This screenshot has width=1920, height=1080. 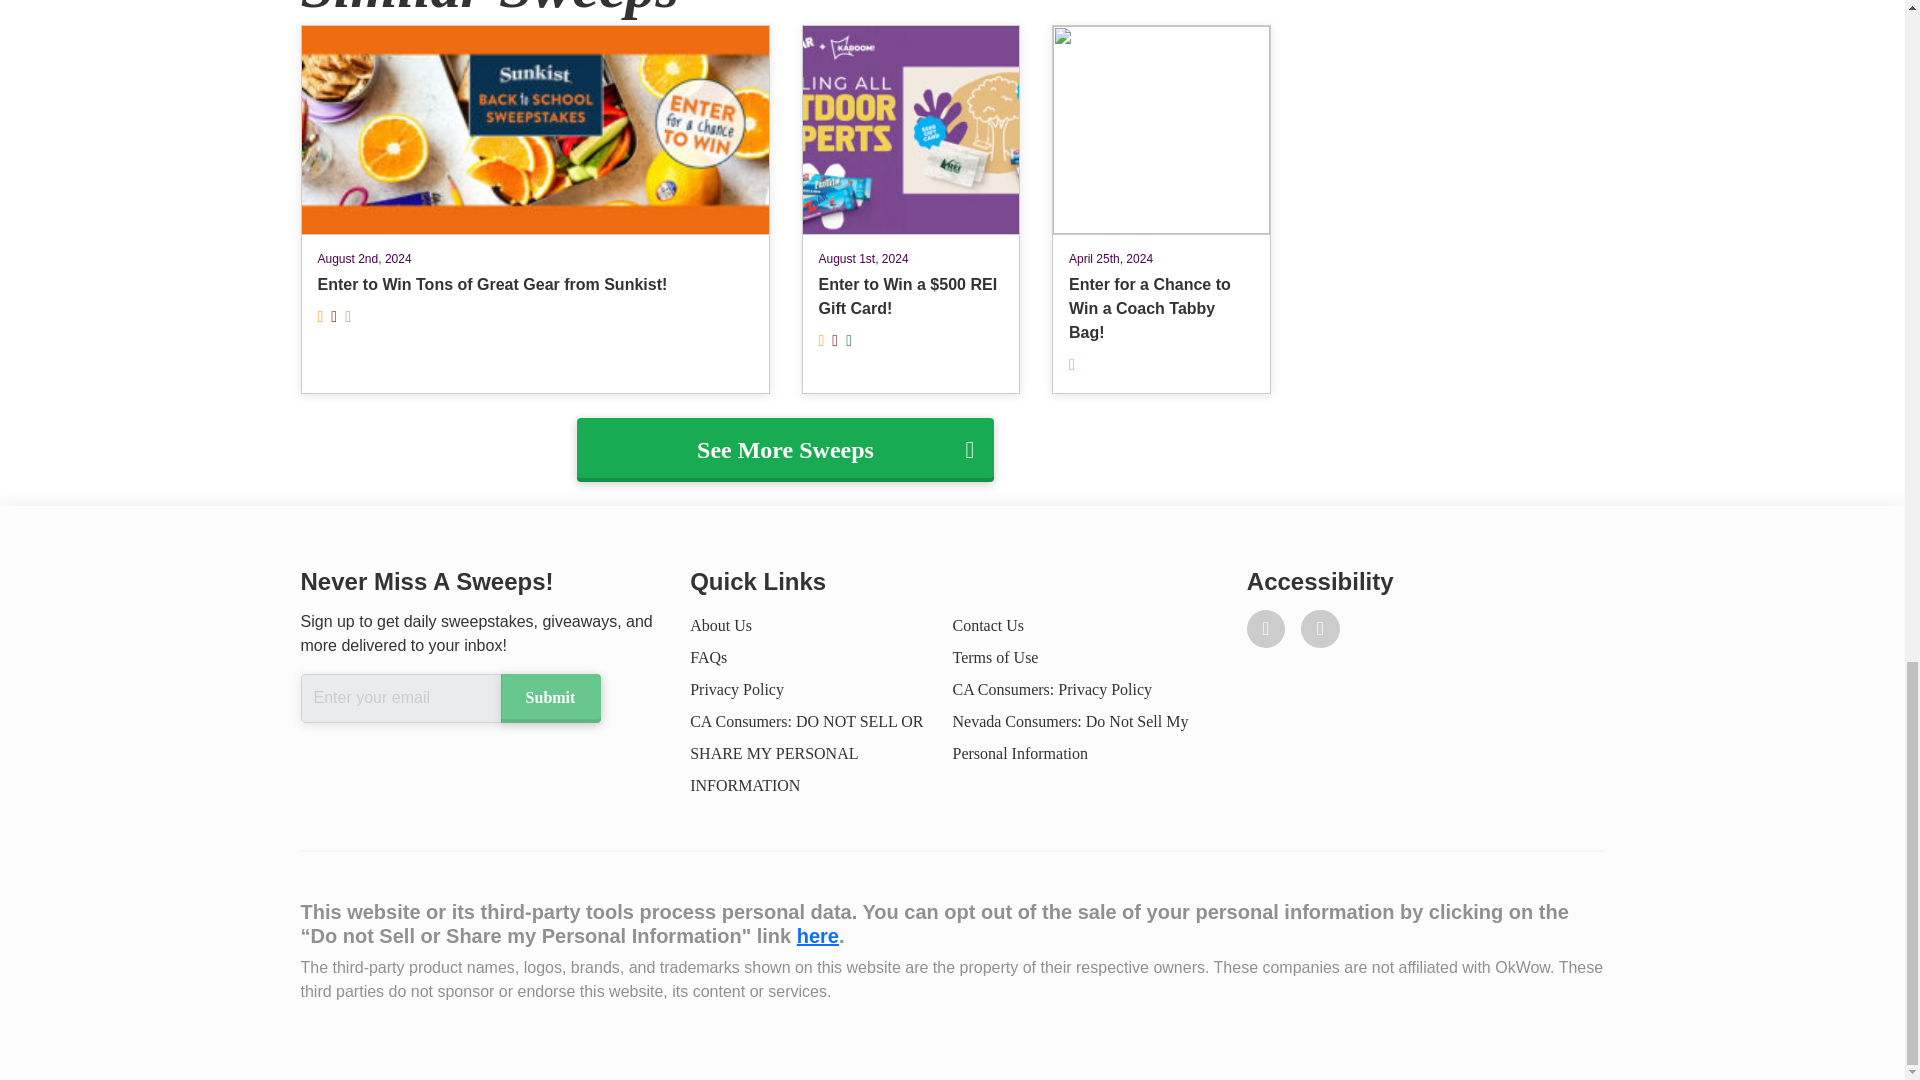 I want to click on Terms of Use, so click(x=995, y=658).